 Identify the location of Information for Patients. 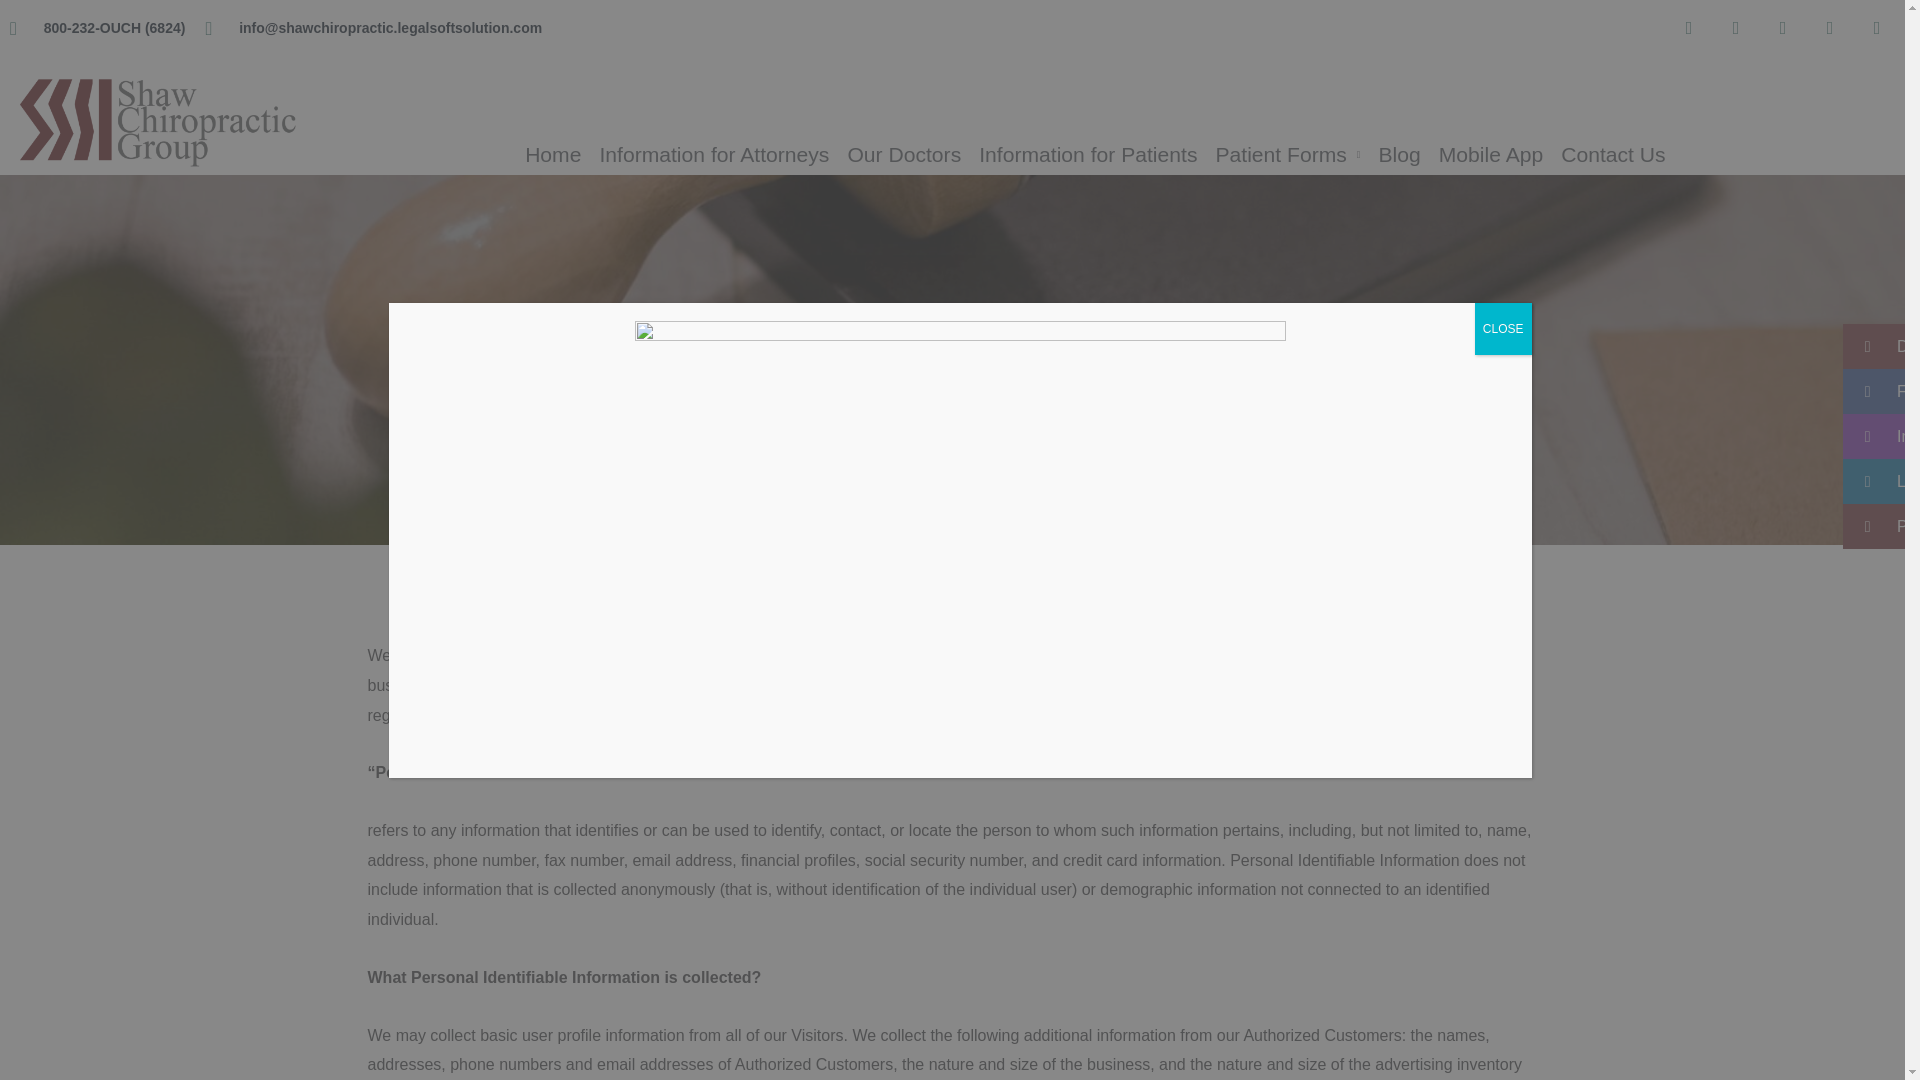
(1087, 155).